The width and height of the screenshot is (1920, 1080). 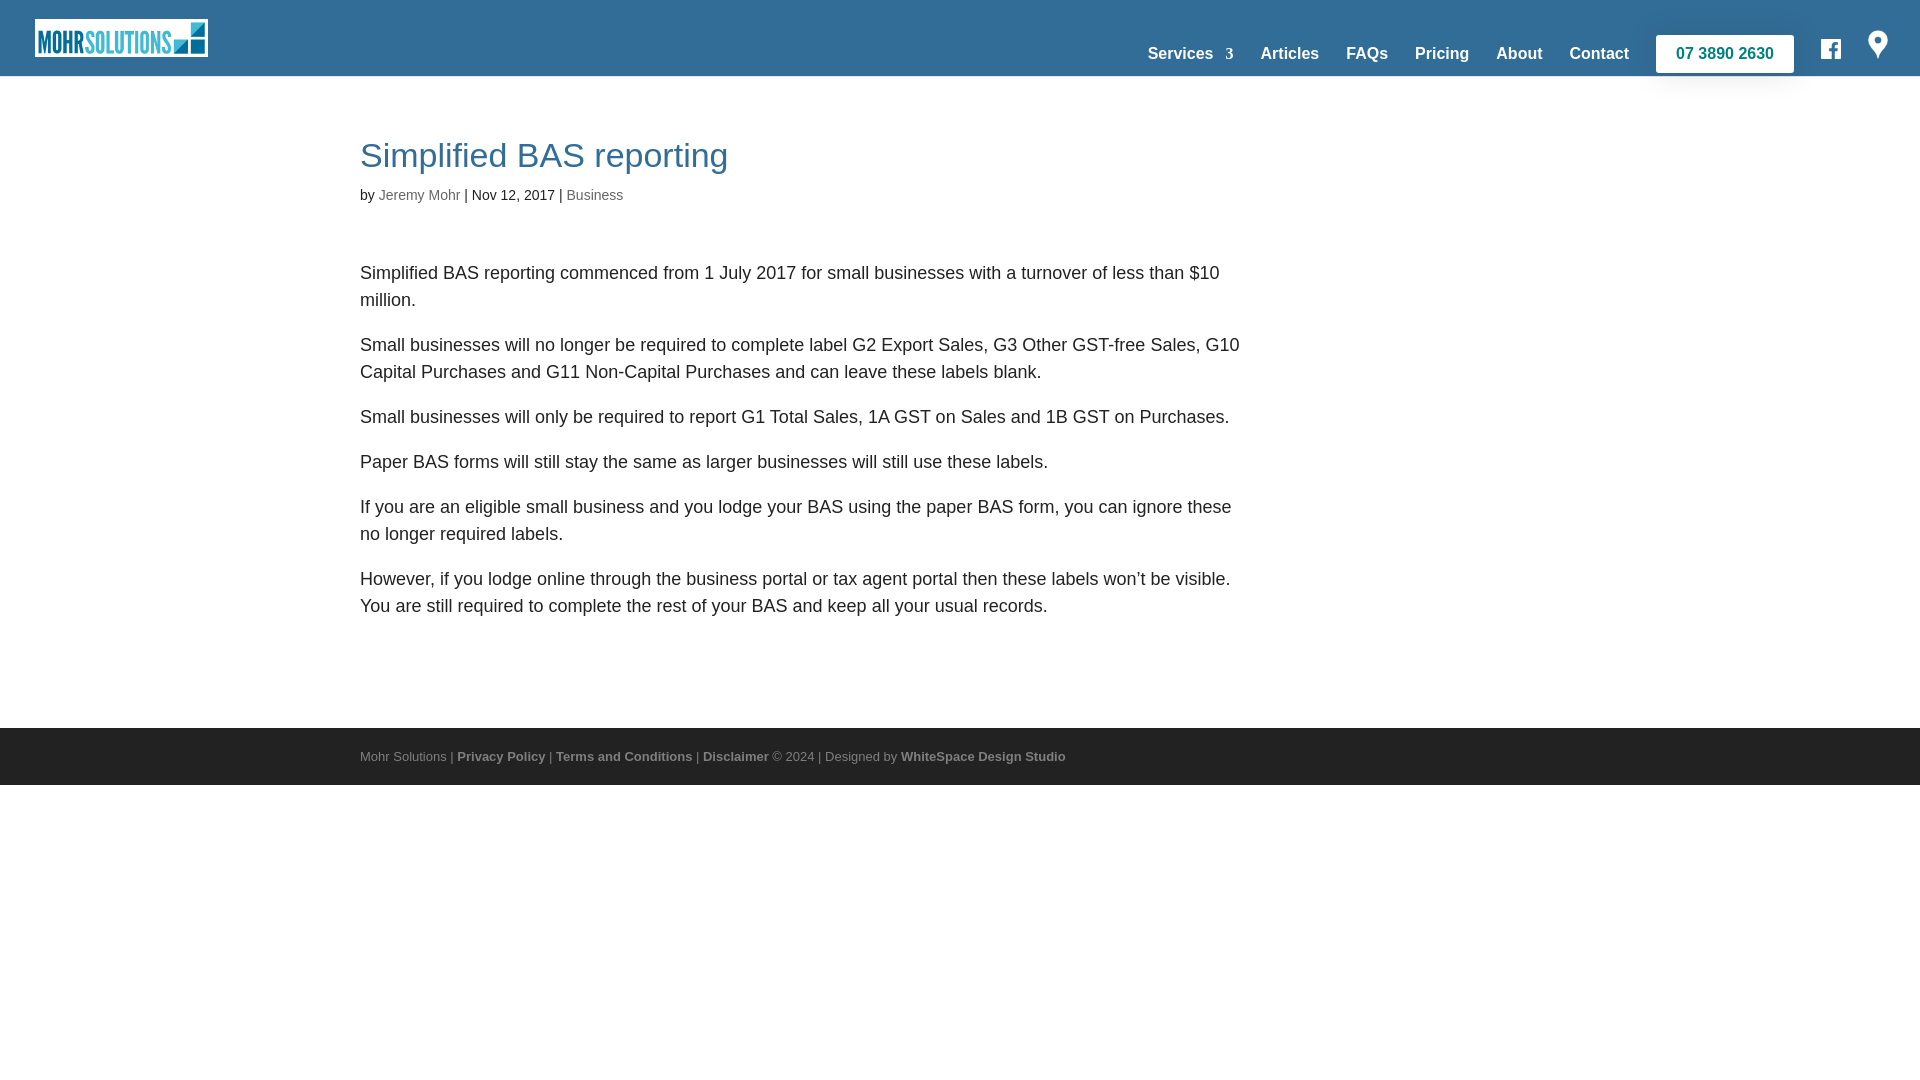 What do you see at coordinates (595, 194) in the screenshot?
I see `Business` at bounding box center [595, 194].